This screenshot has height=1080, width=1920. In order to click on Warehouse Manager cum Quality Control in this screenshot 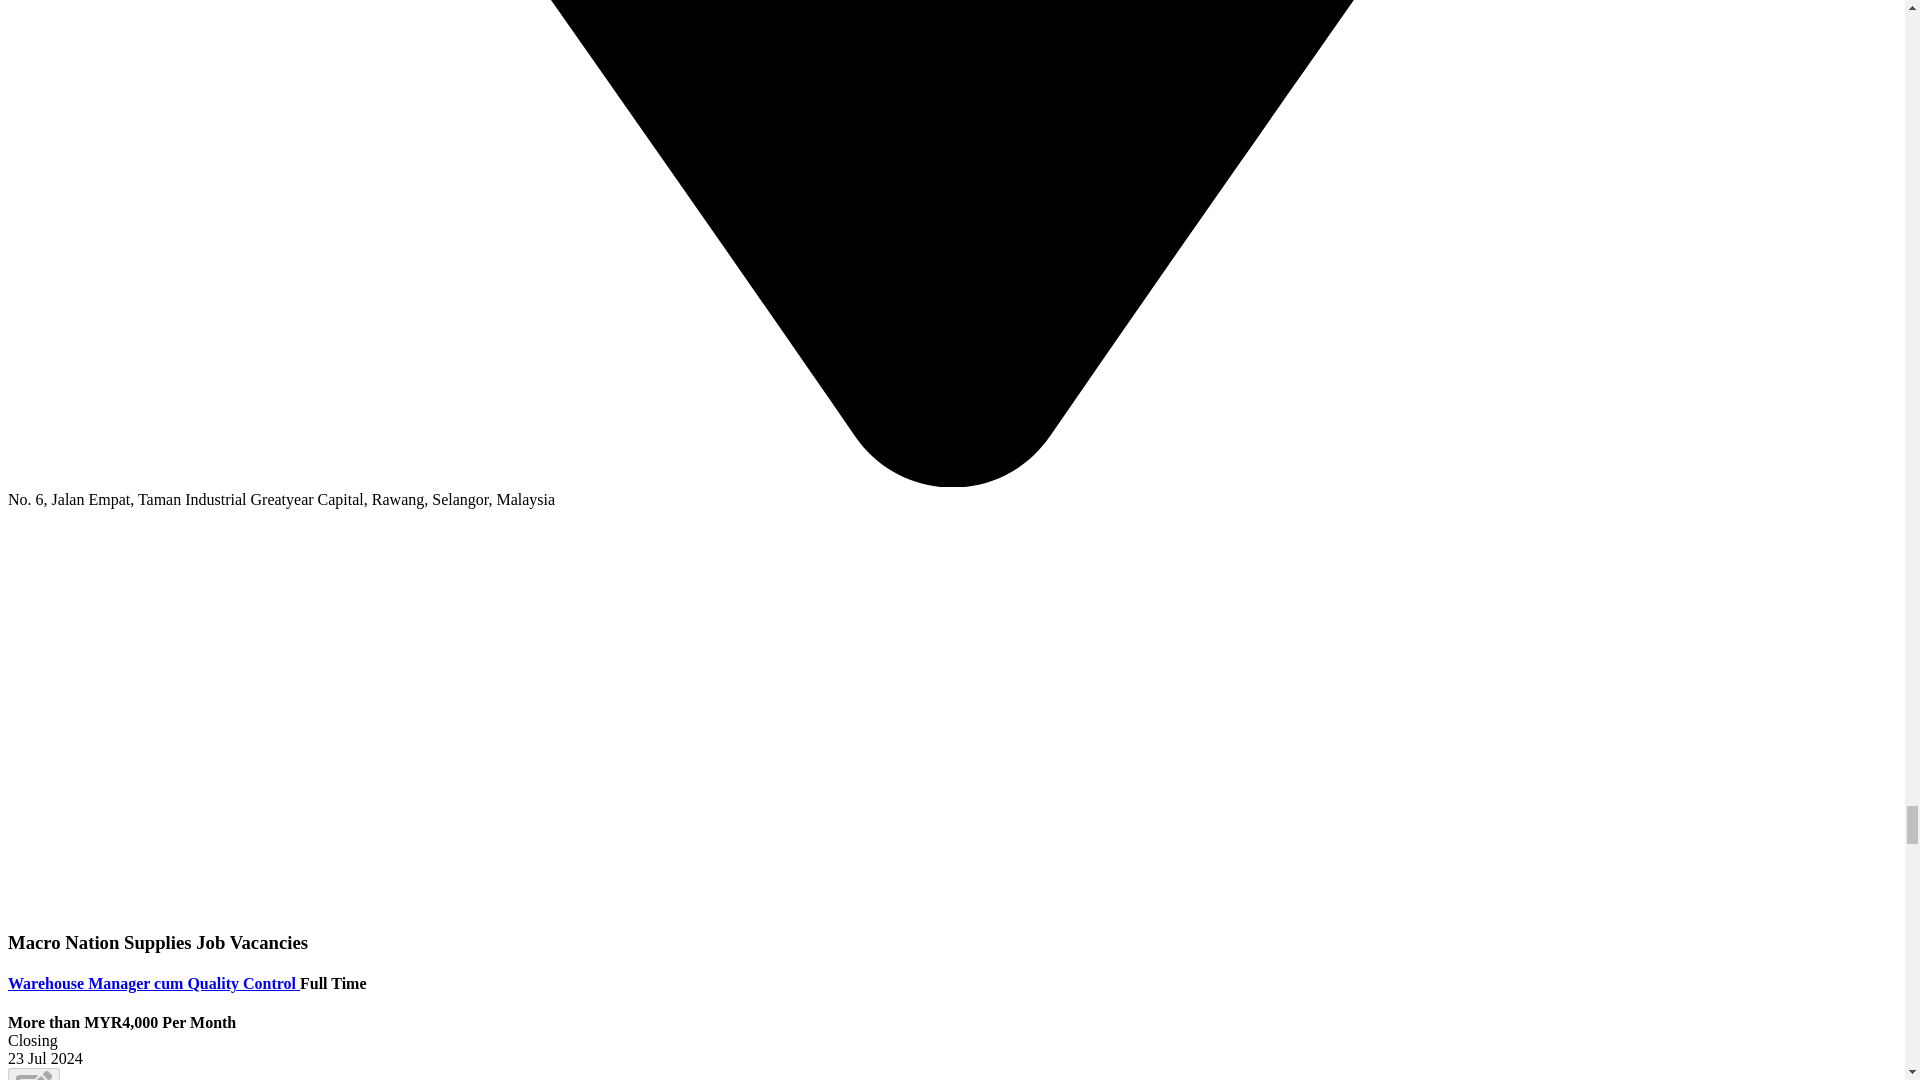, I will do `click(153, 984)`.